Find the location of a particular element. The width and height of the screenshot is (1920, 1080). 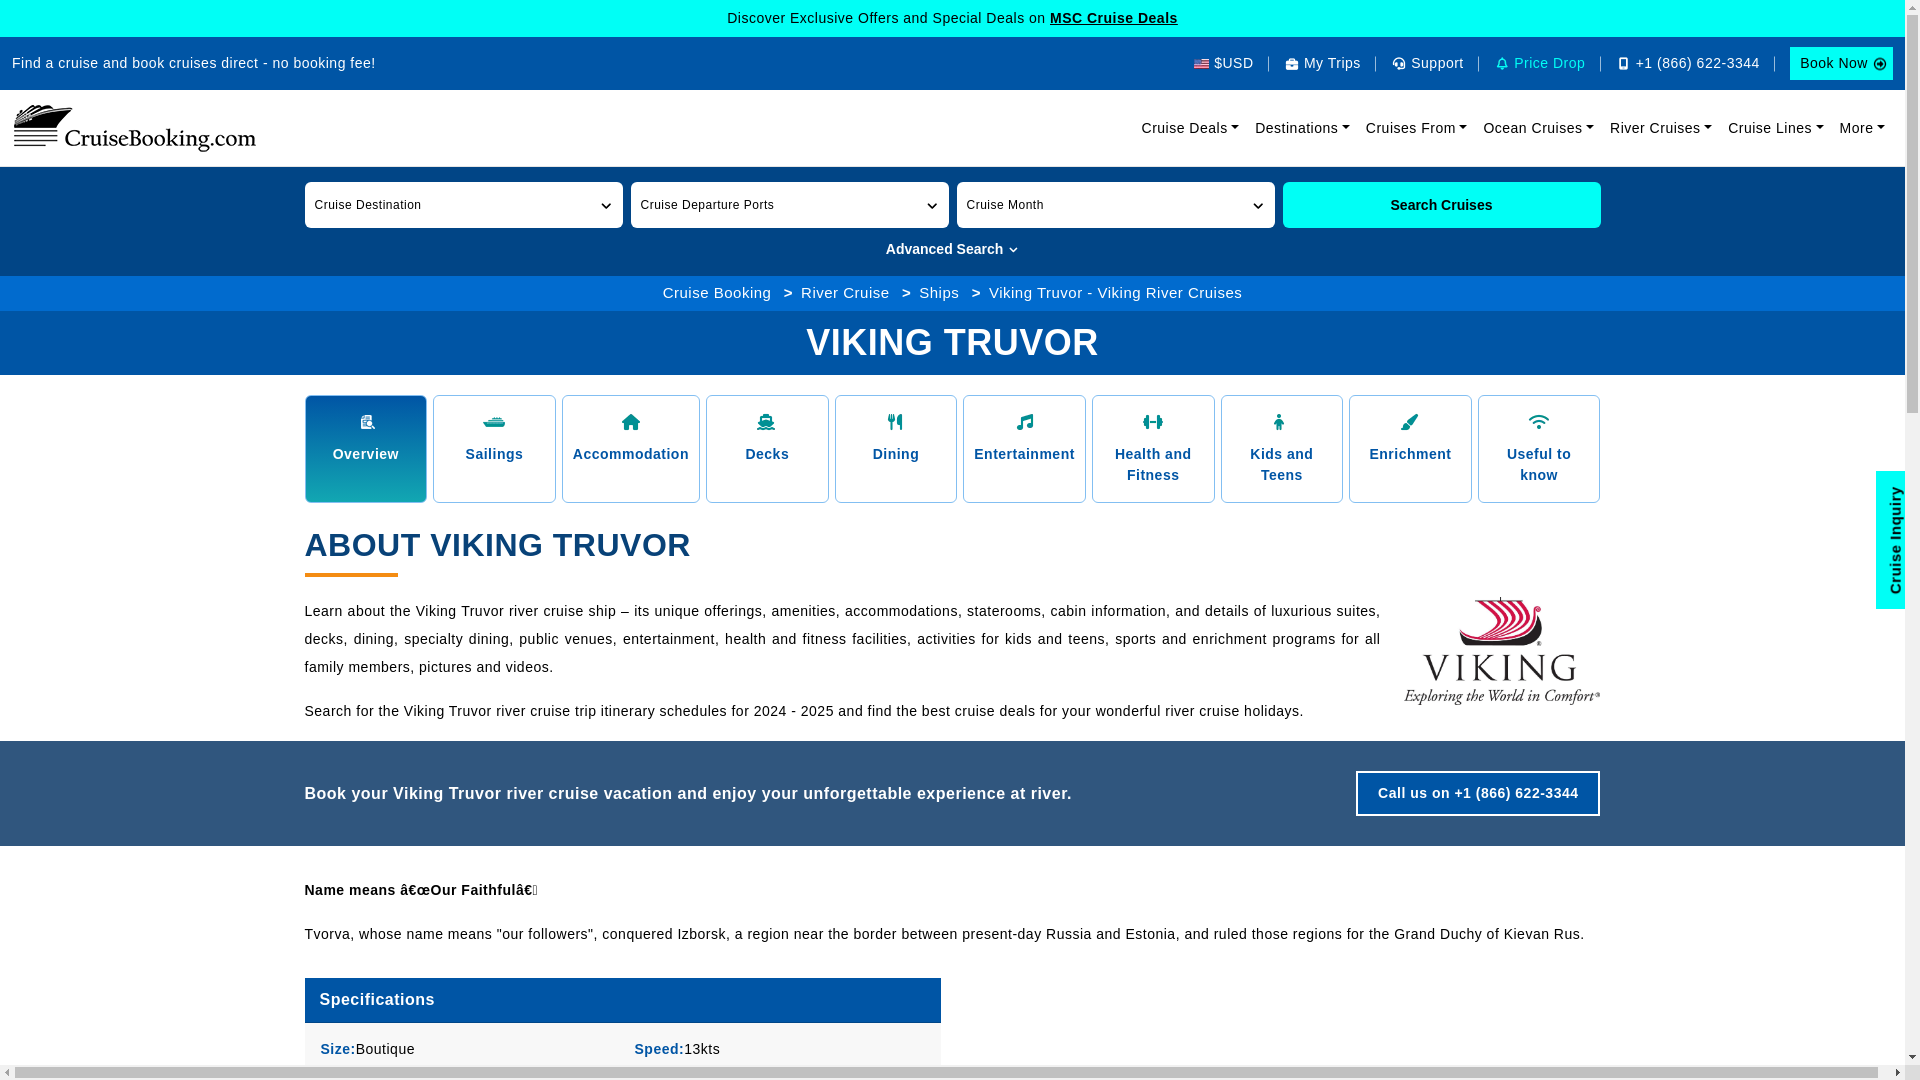

MSC Cruise Deals is located at coordinates (1114, 17).